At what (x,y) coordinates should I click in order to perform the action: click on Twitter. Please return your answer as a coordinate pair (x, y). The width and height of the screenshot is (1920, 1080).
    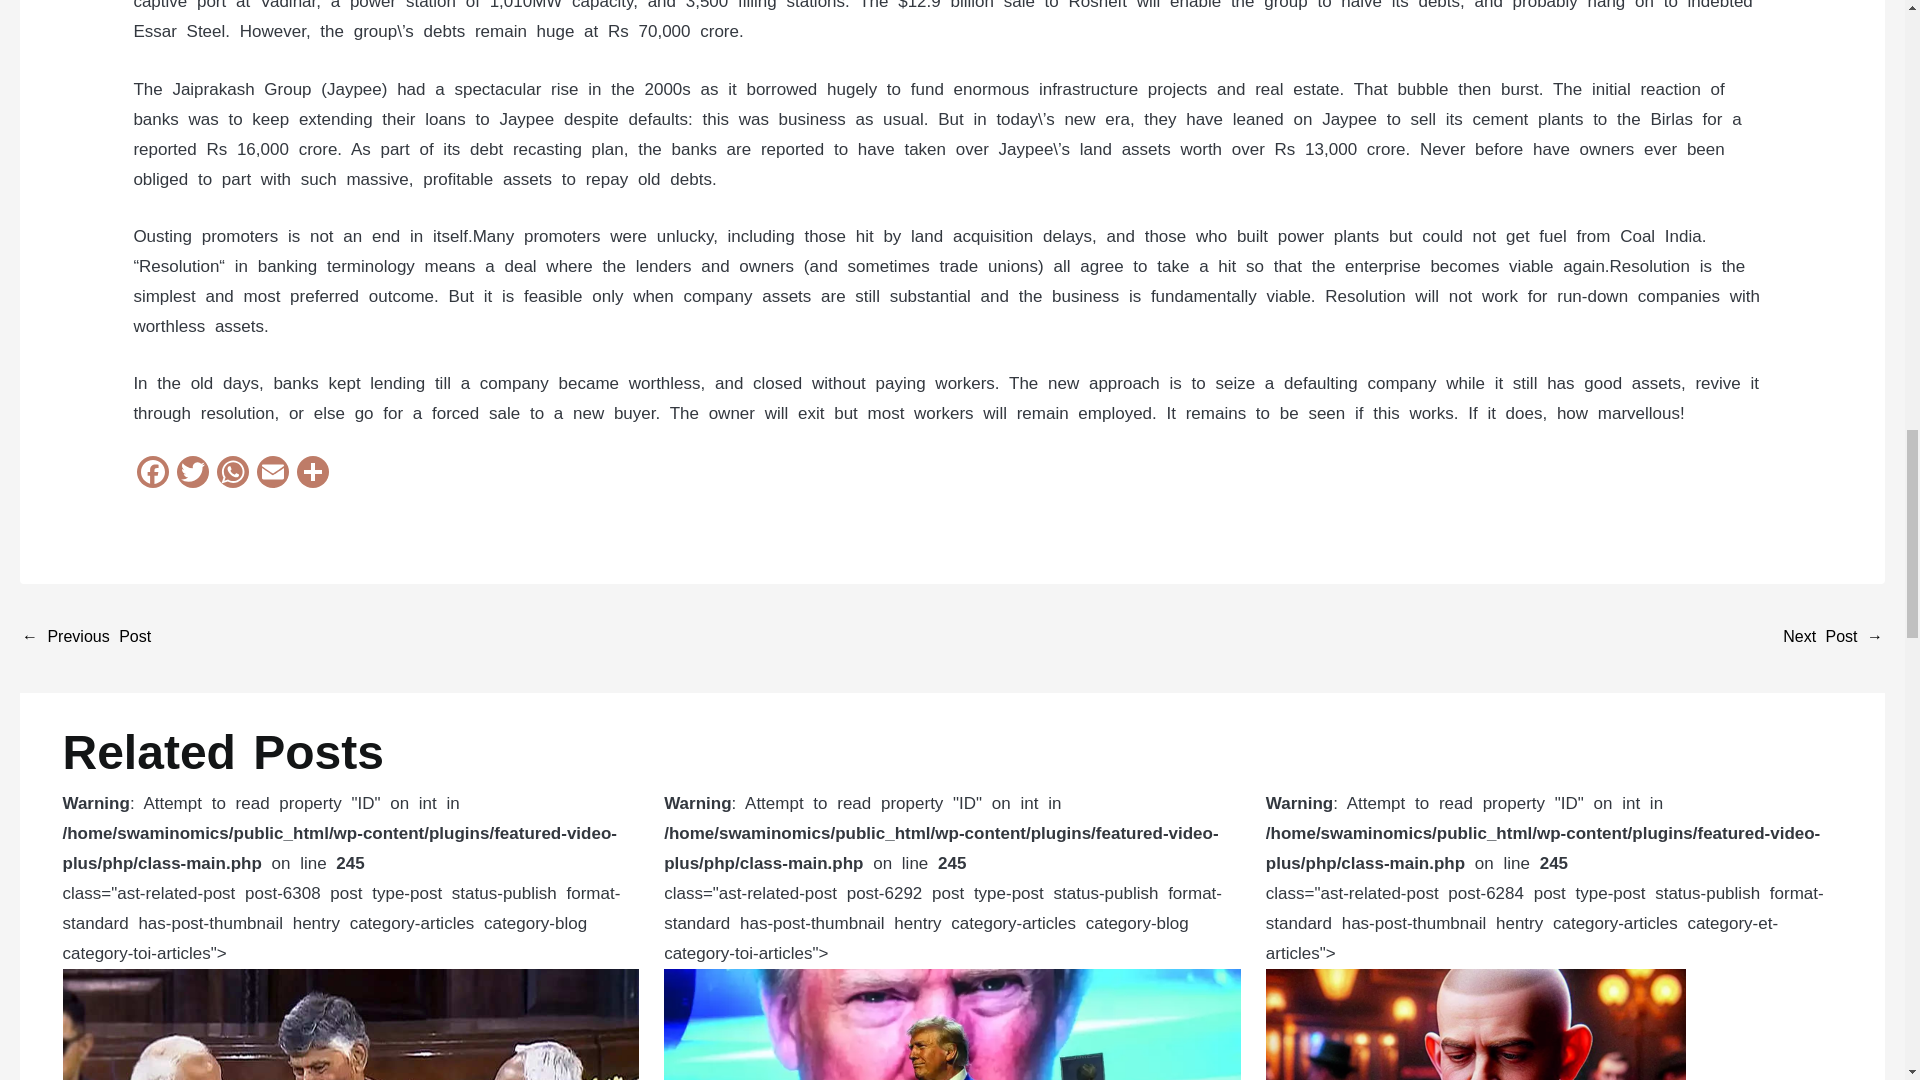
    Looking at the image, I should click on (192, 474).